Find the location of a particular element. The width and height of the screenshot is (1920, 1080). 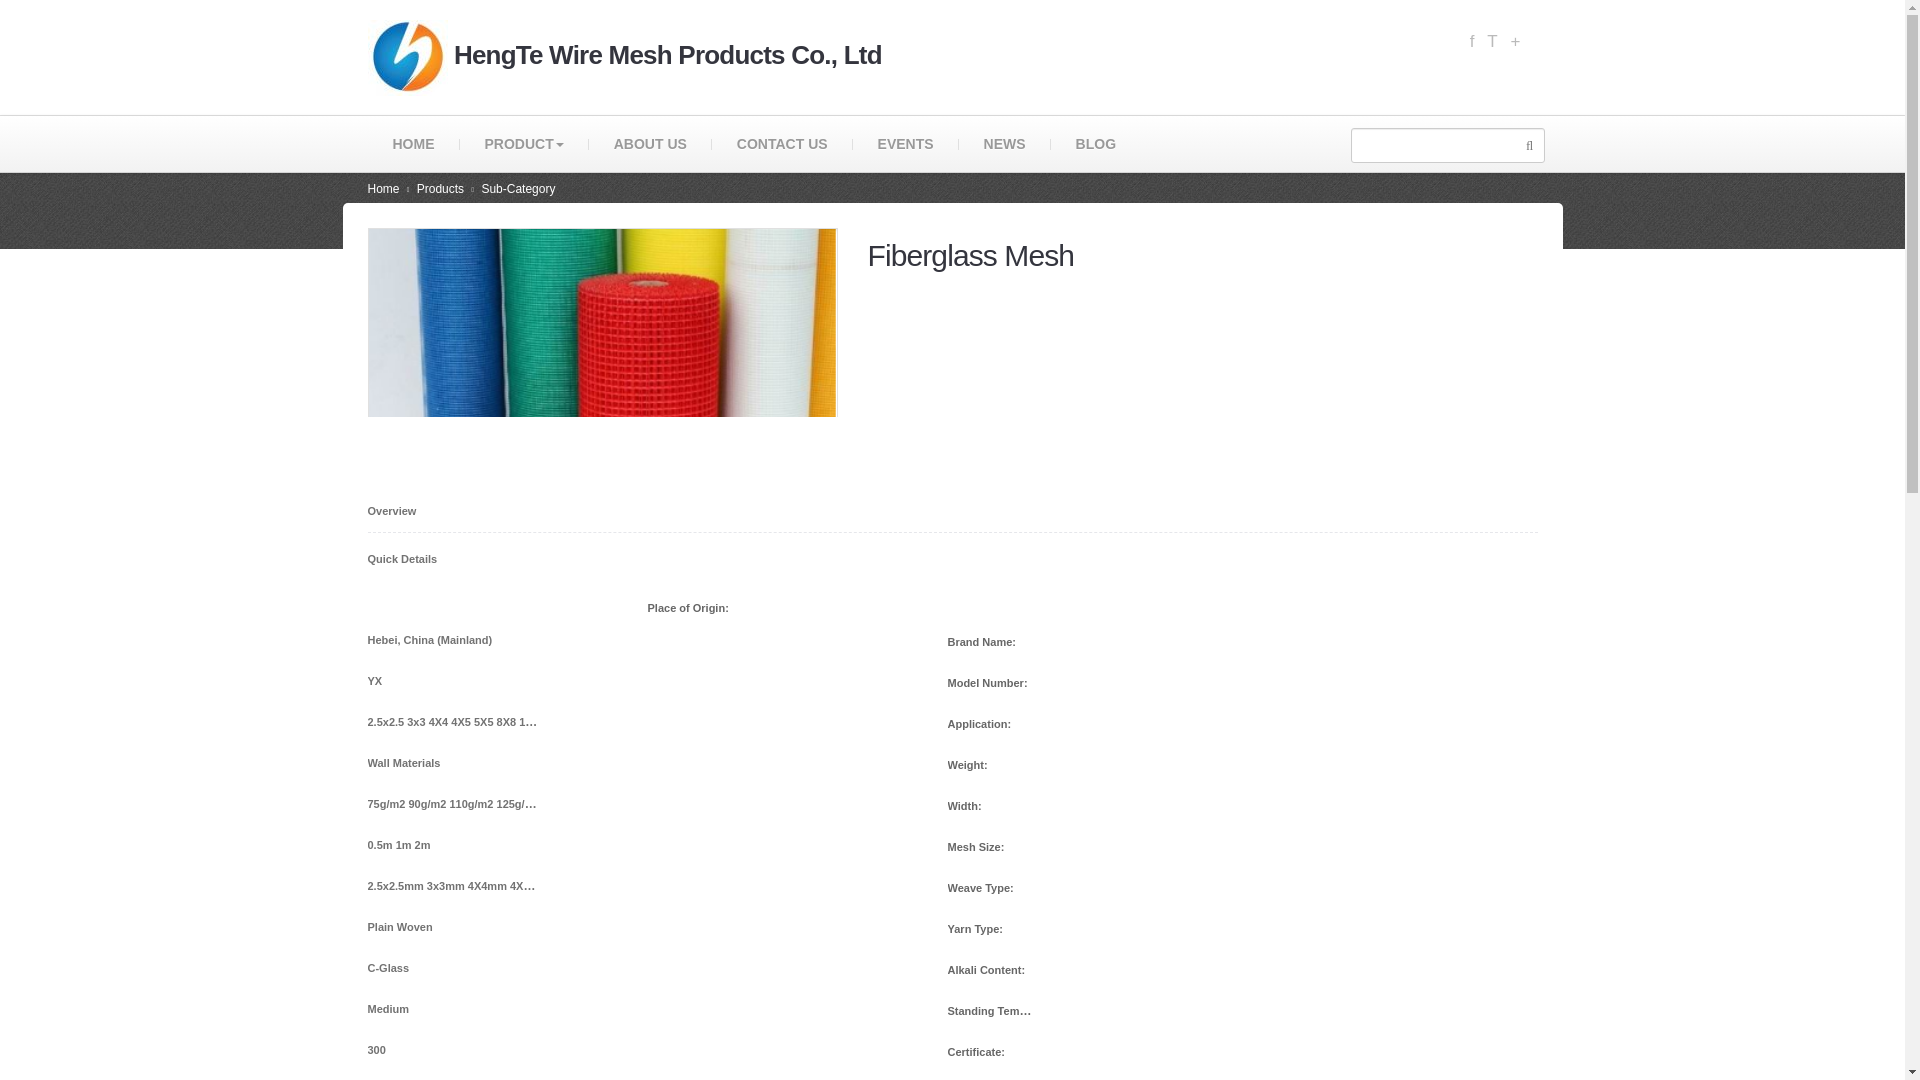

C-Glass is located at coordinates (452, 966).